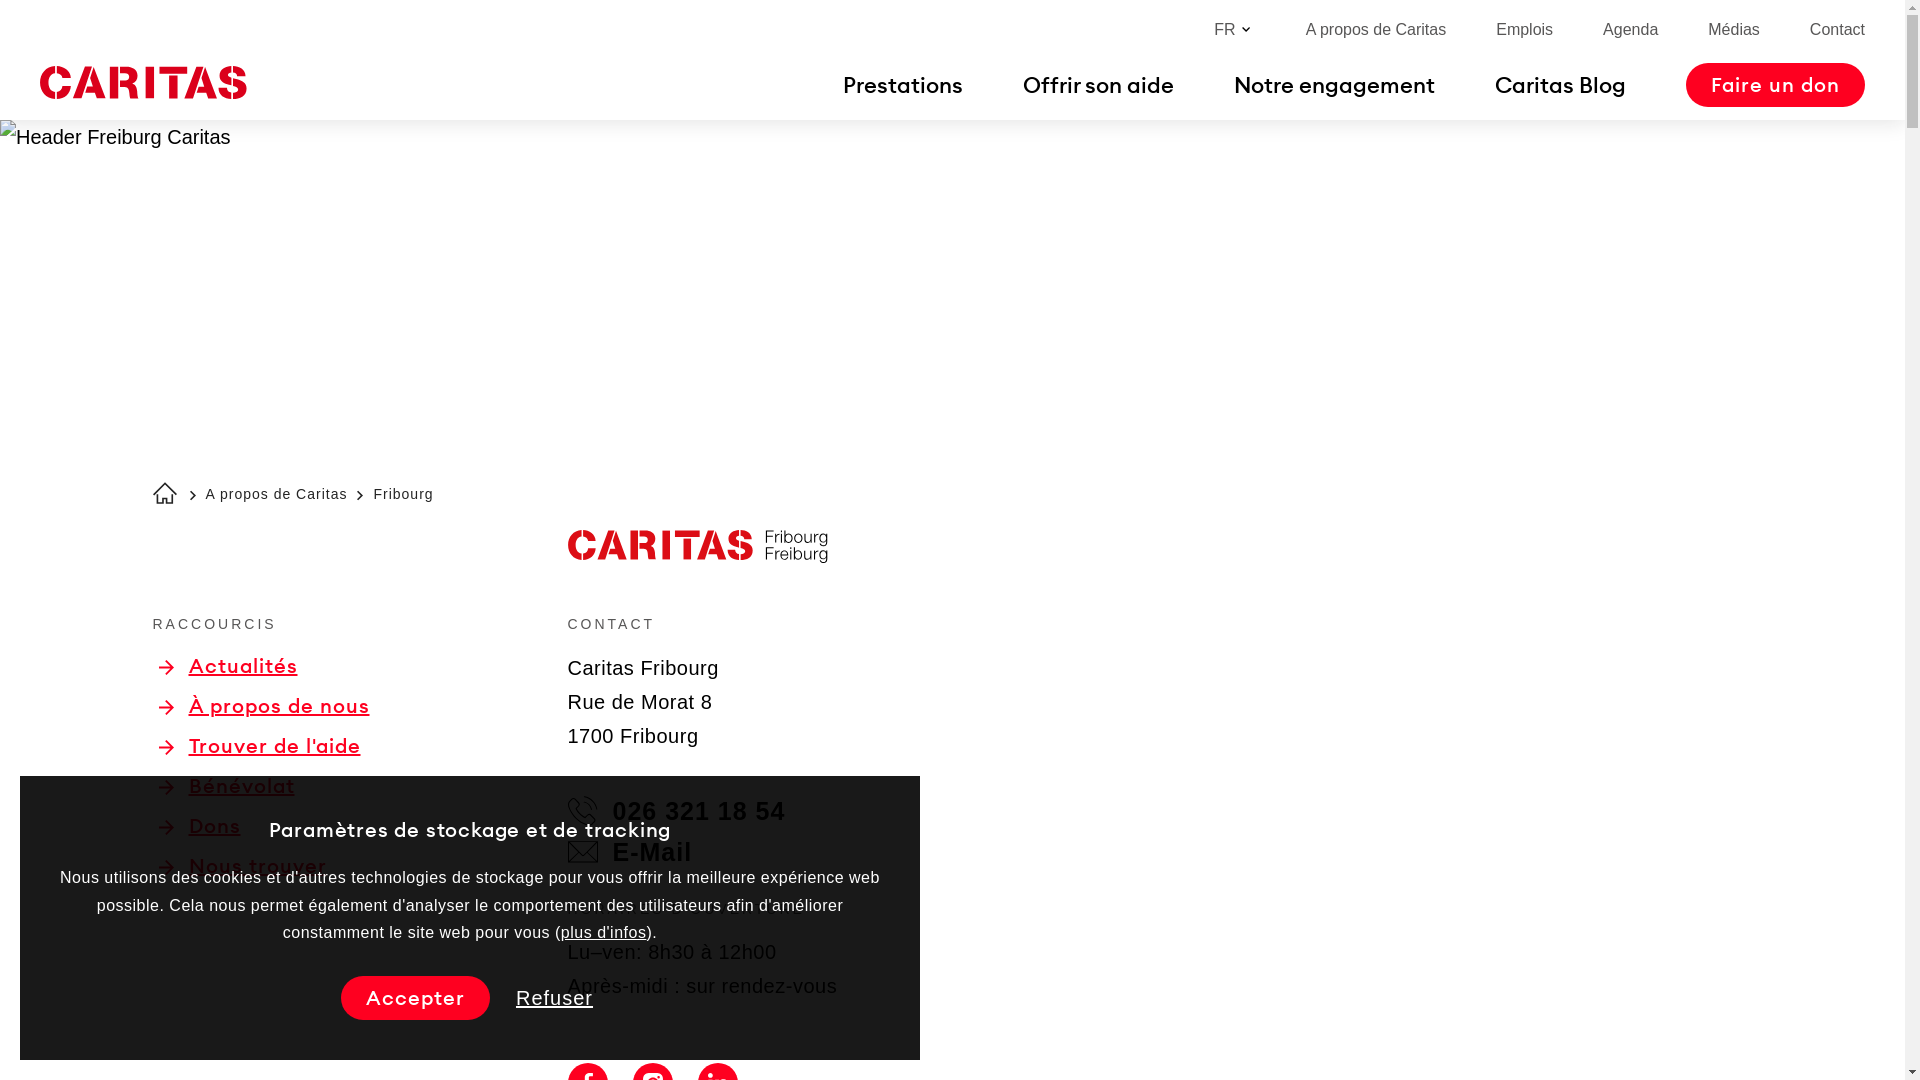 The width and height of the screenshot is (1920, 1080). I want to click on Contact, so click(1838, 30).